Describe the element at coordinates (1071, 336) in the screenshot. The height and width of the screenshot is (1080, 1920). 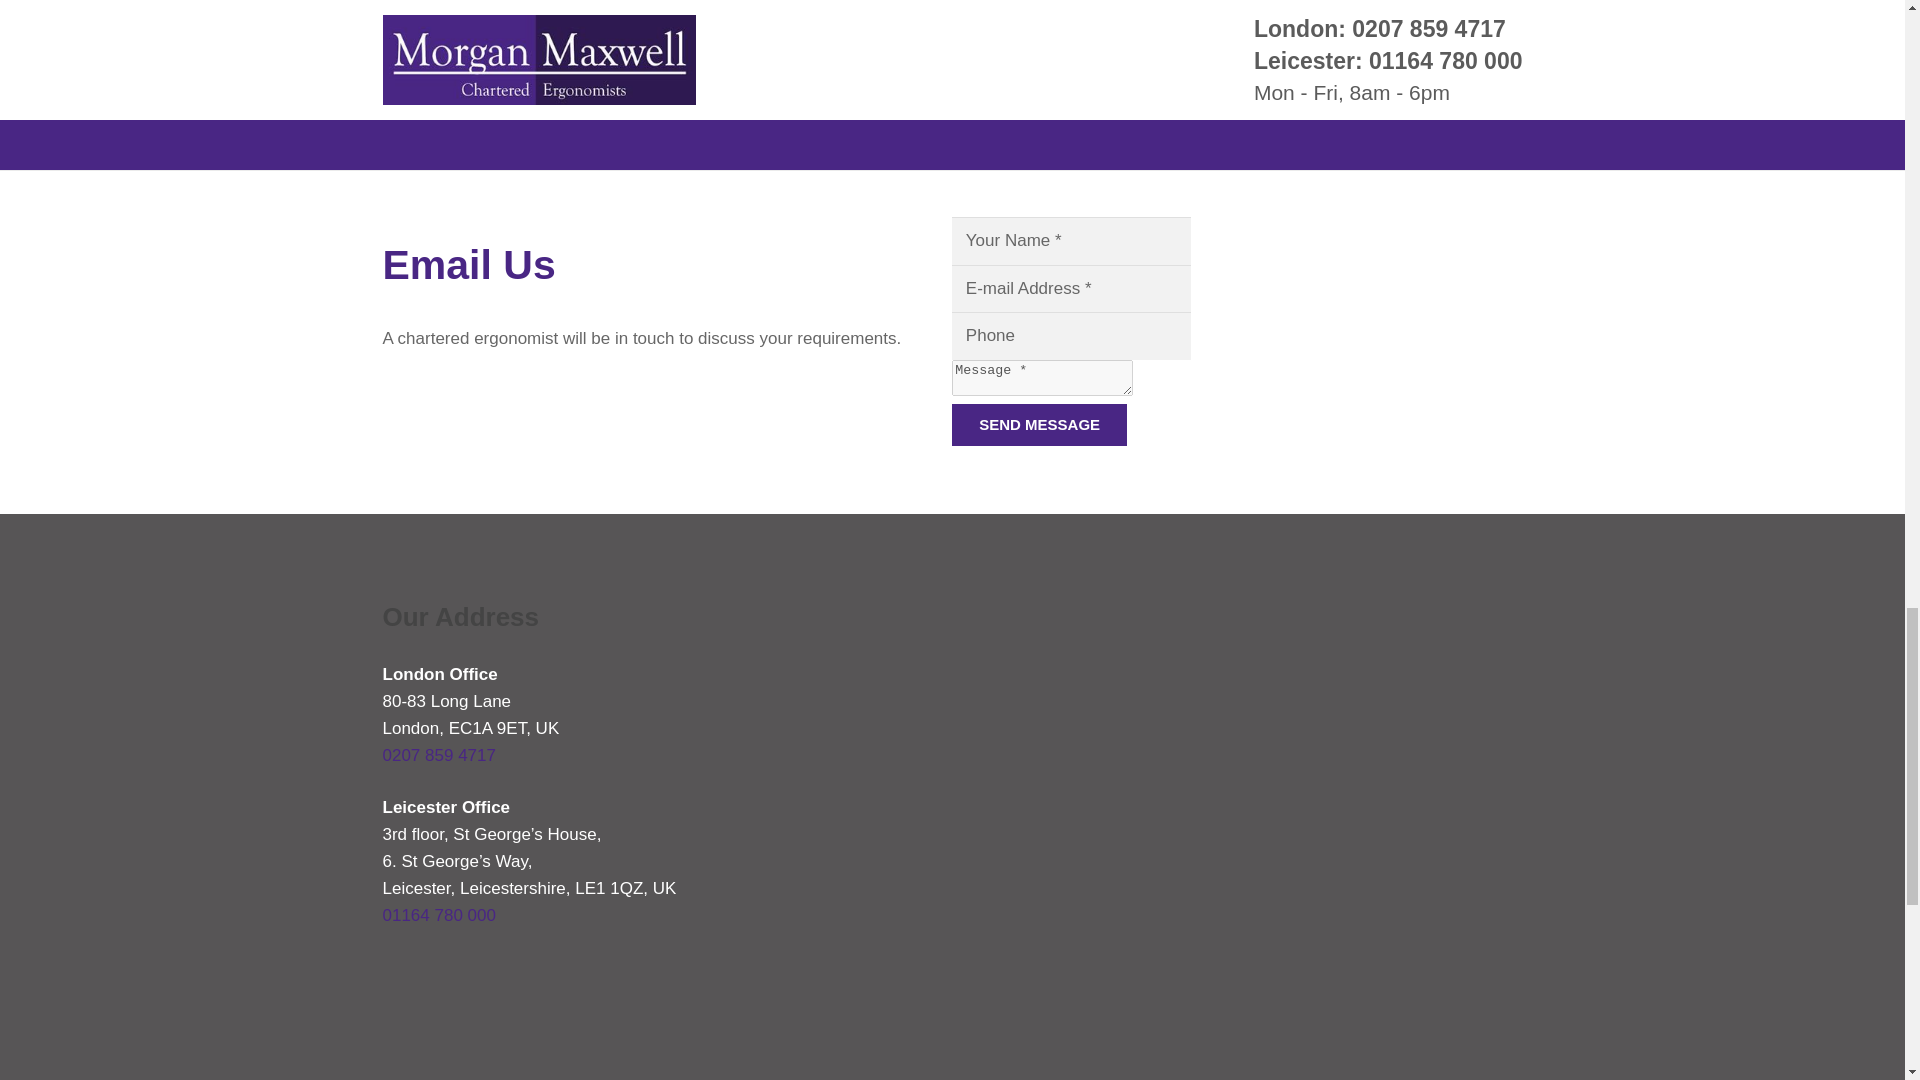
I see `Phone` at that location.